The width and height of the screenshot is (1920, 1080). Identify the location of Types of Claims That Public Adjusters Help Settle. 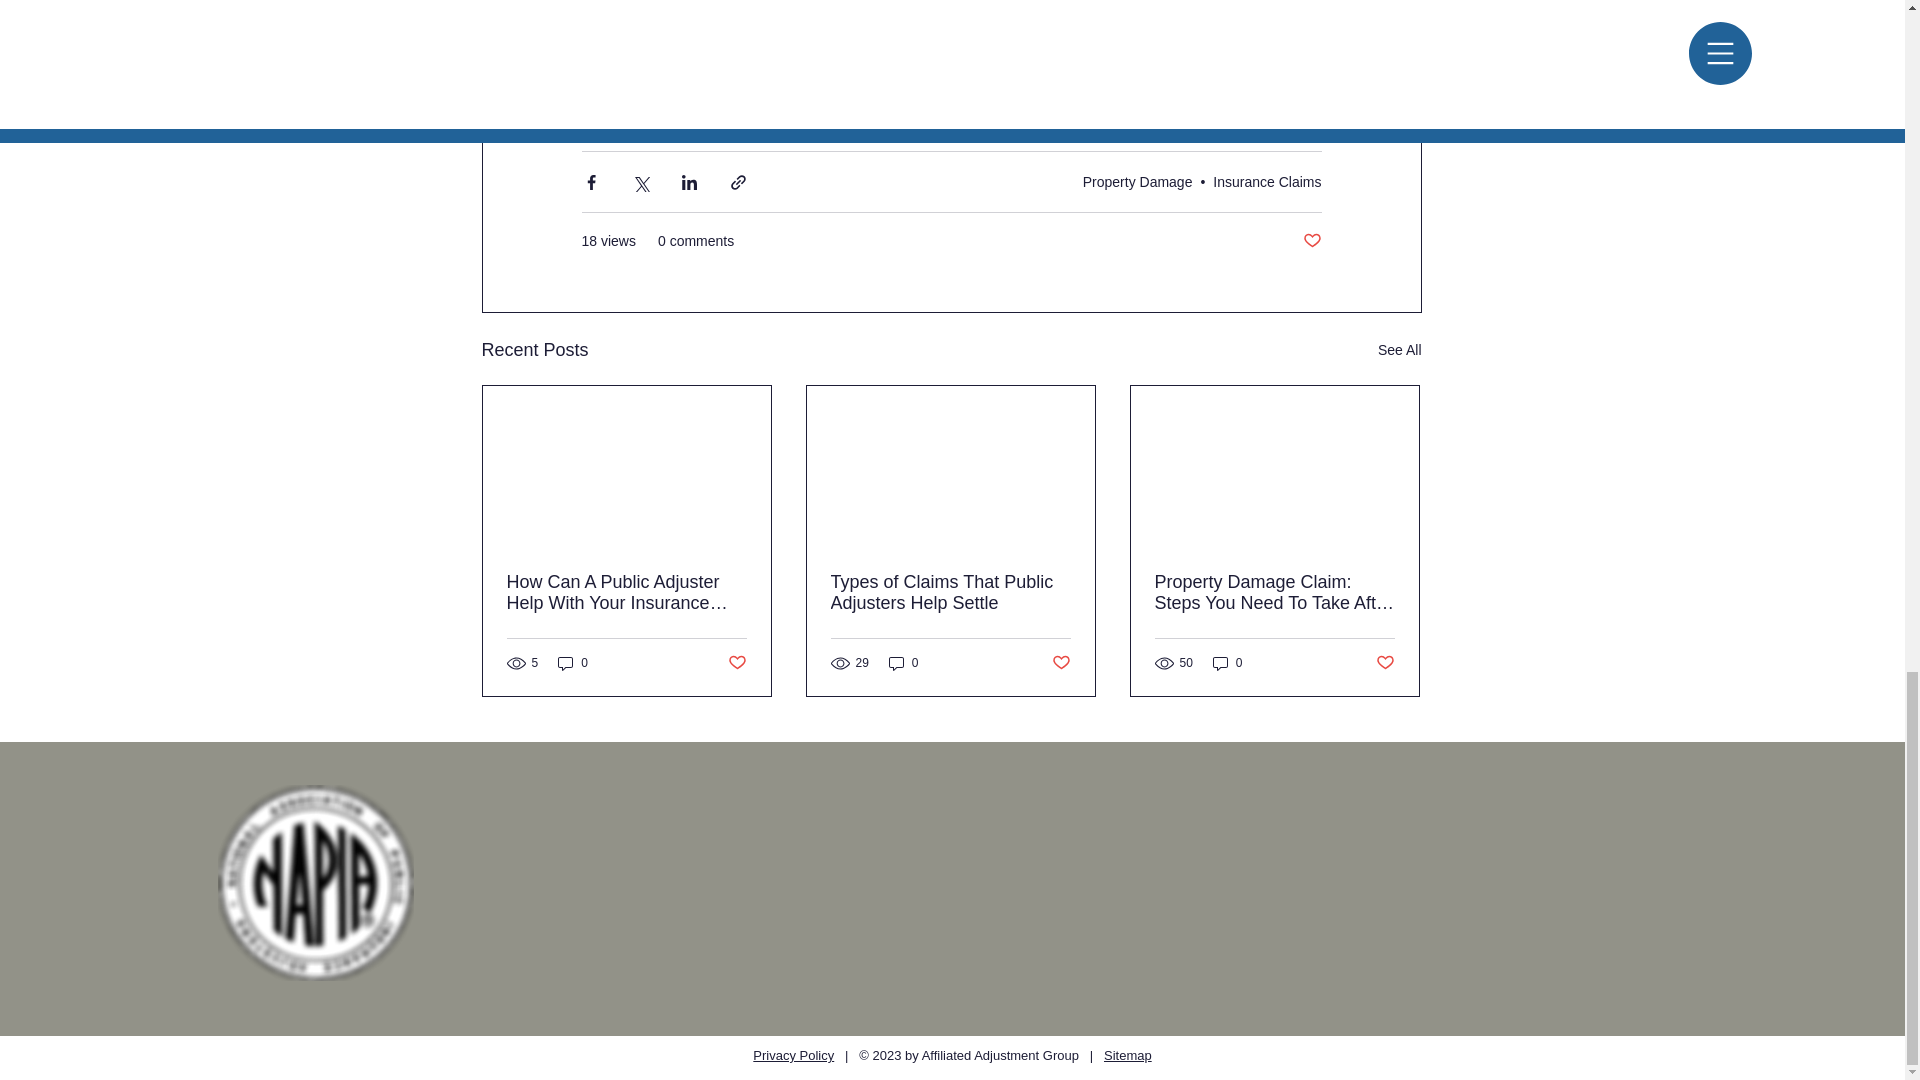
(949, 593).